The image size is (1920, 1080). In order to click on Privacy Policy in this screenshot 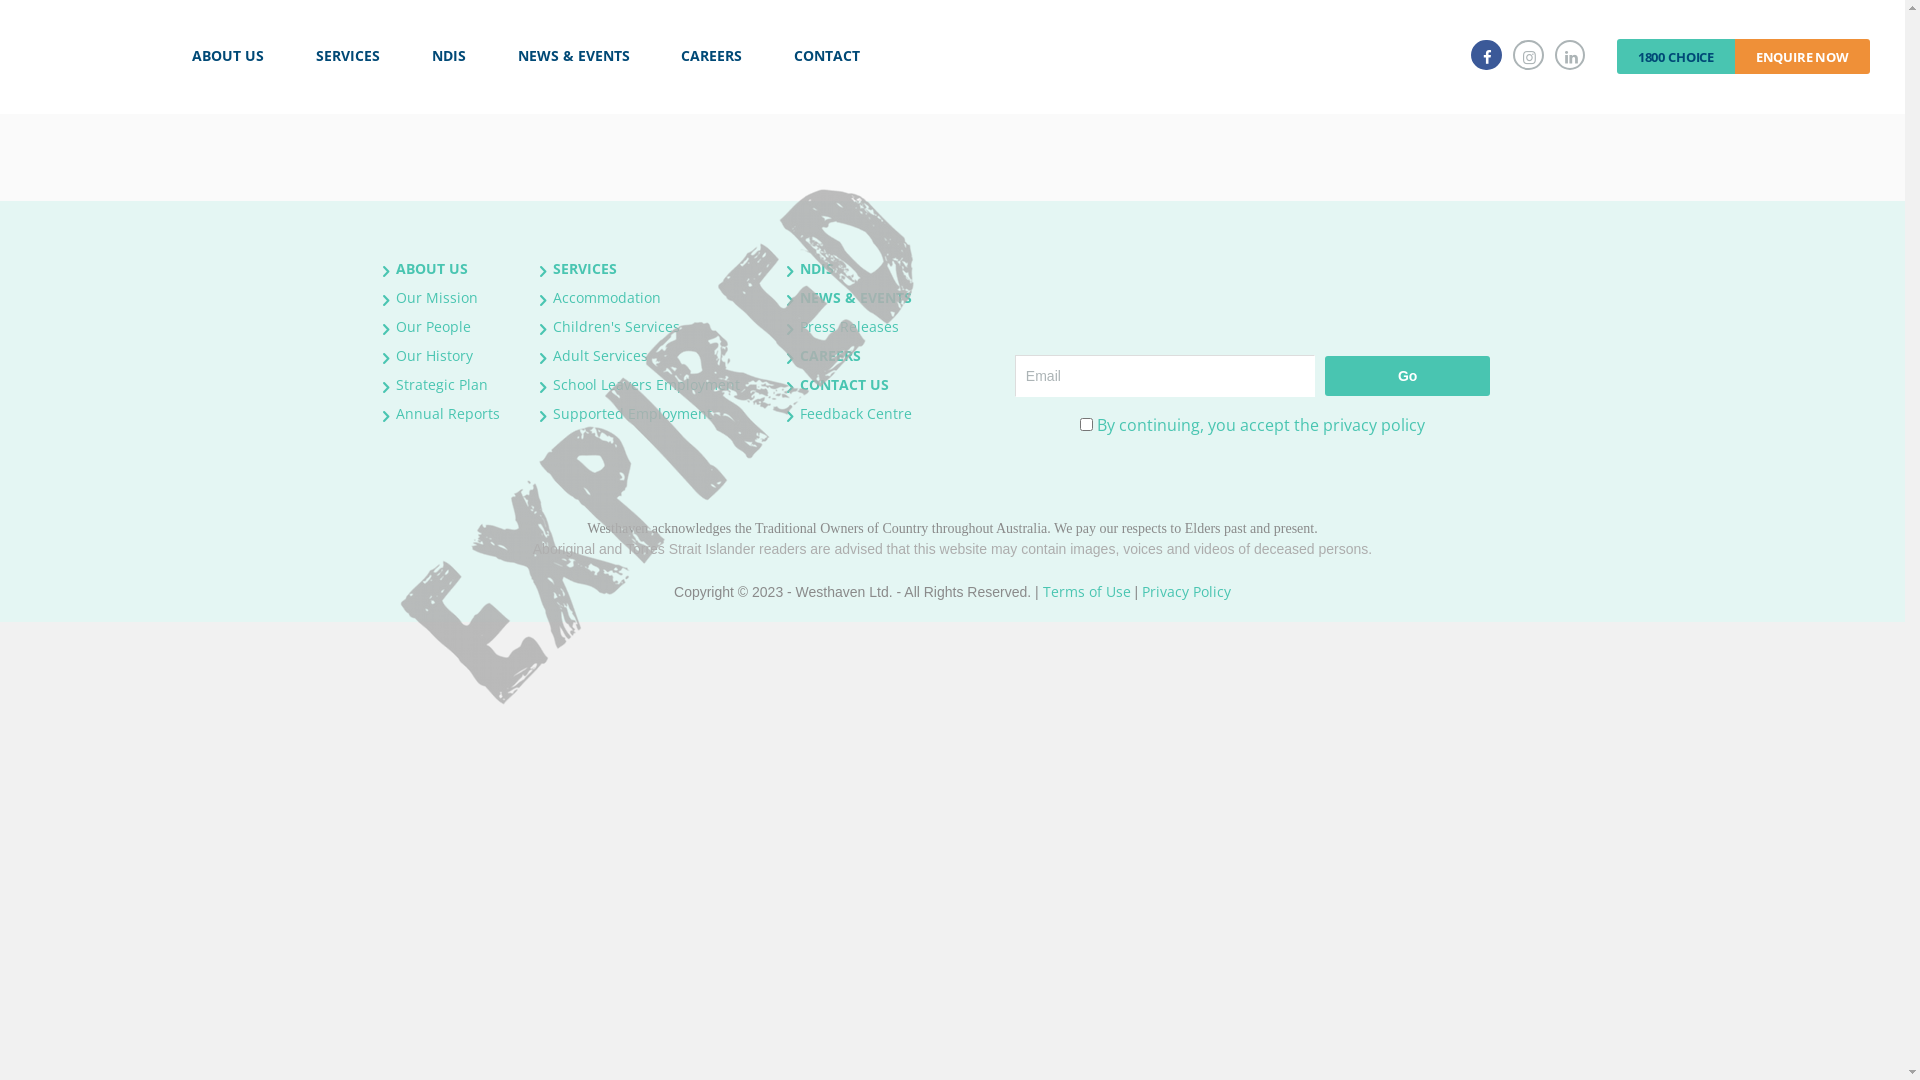, I will do `click(1186, 592)`.